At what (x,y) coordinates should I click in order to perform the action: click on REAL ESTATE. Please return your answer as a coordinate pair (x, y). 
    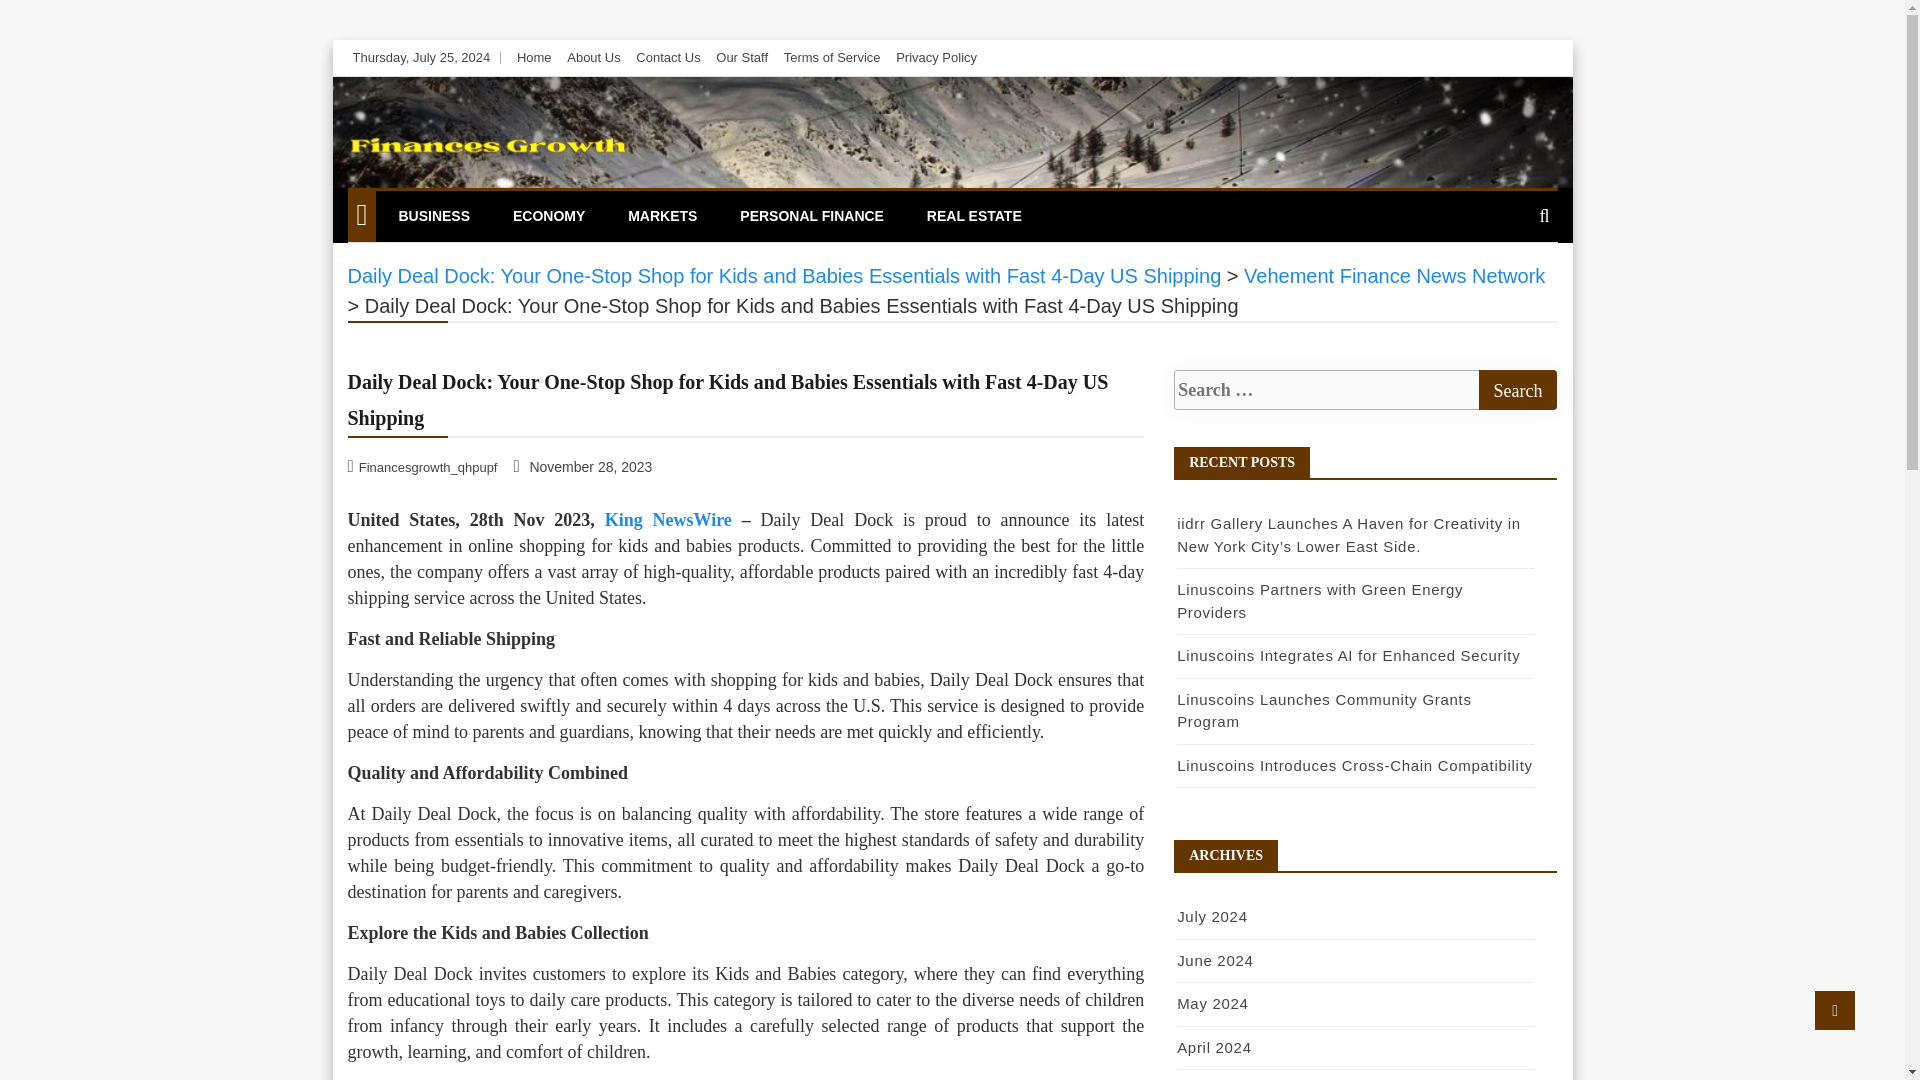
    Looking at the image, I should click on (974, 216).